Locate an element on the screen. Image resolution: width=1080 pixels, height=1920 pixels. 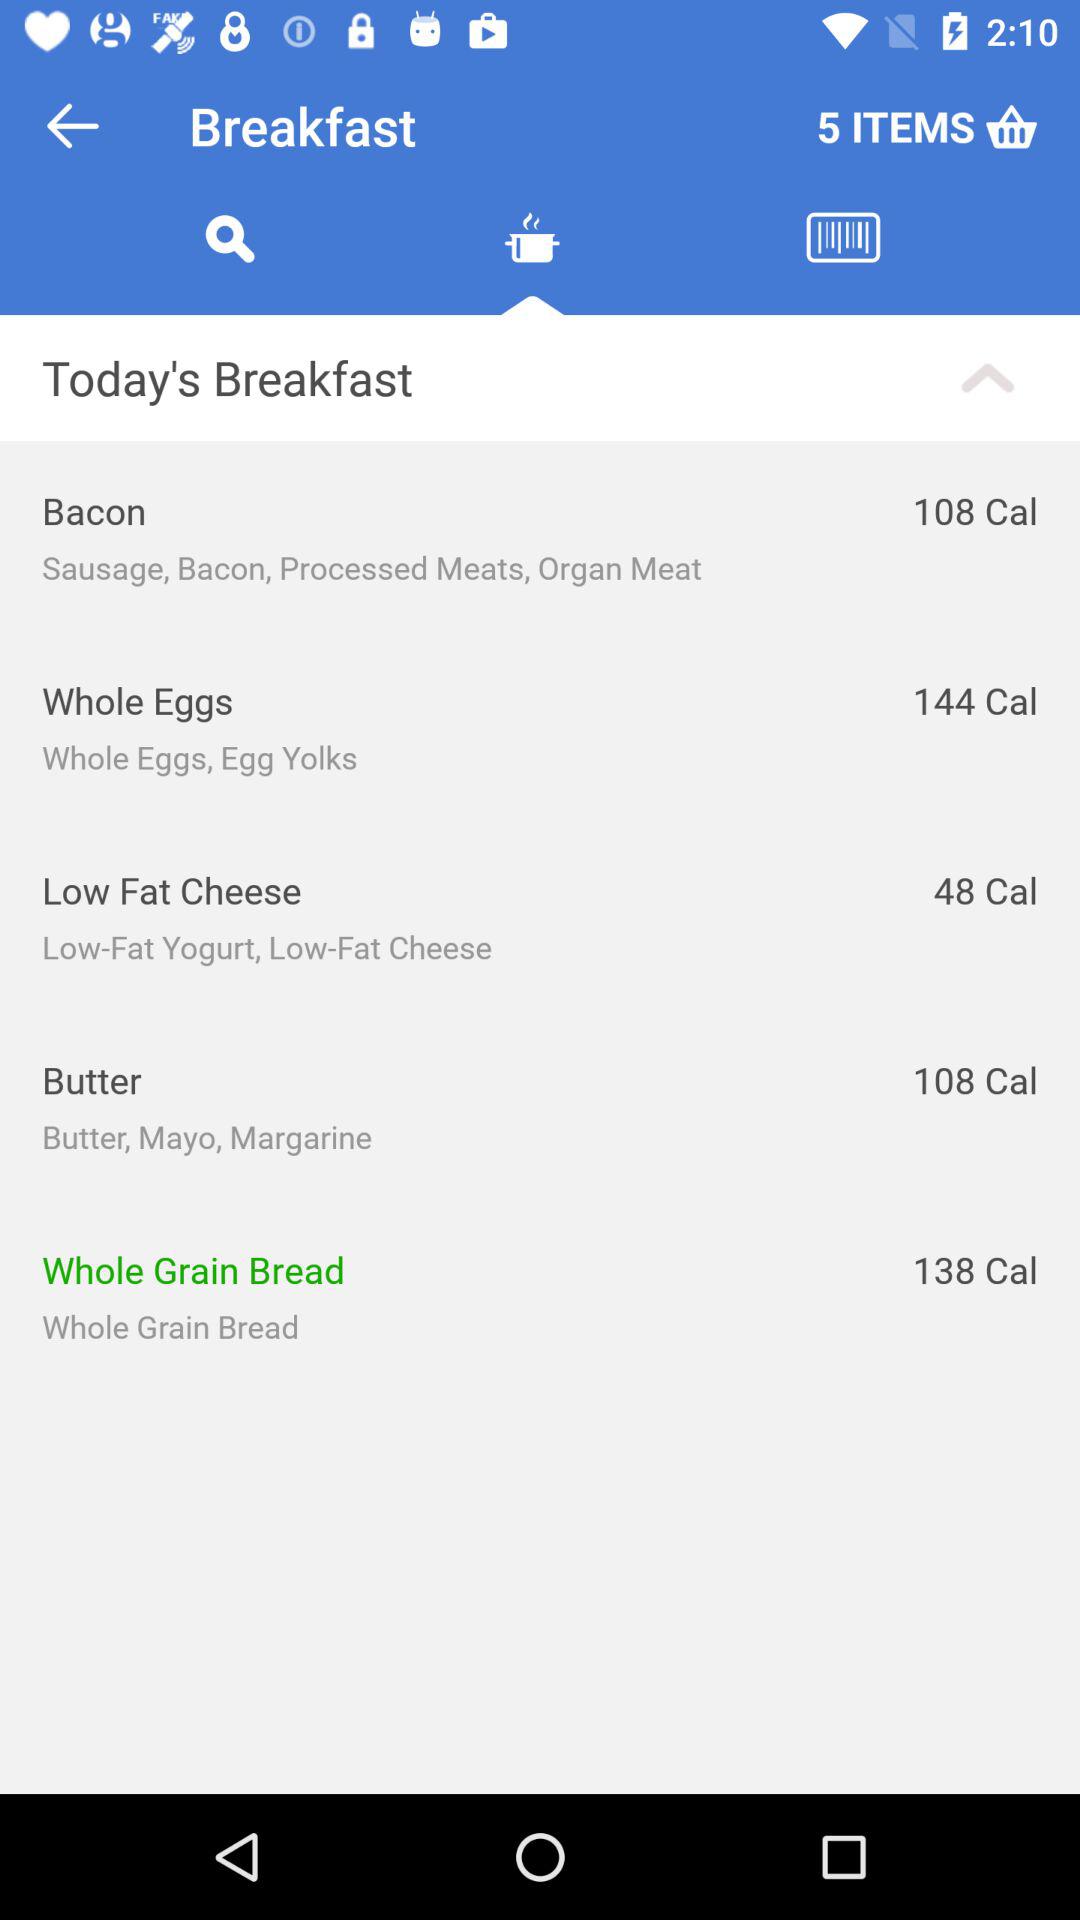
lunch menu is located at coordinates (843, 262).